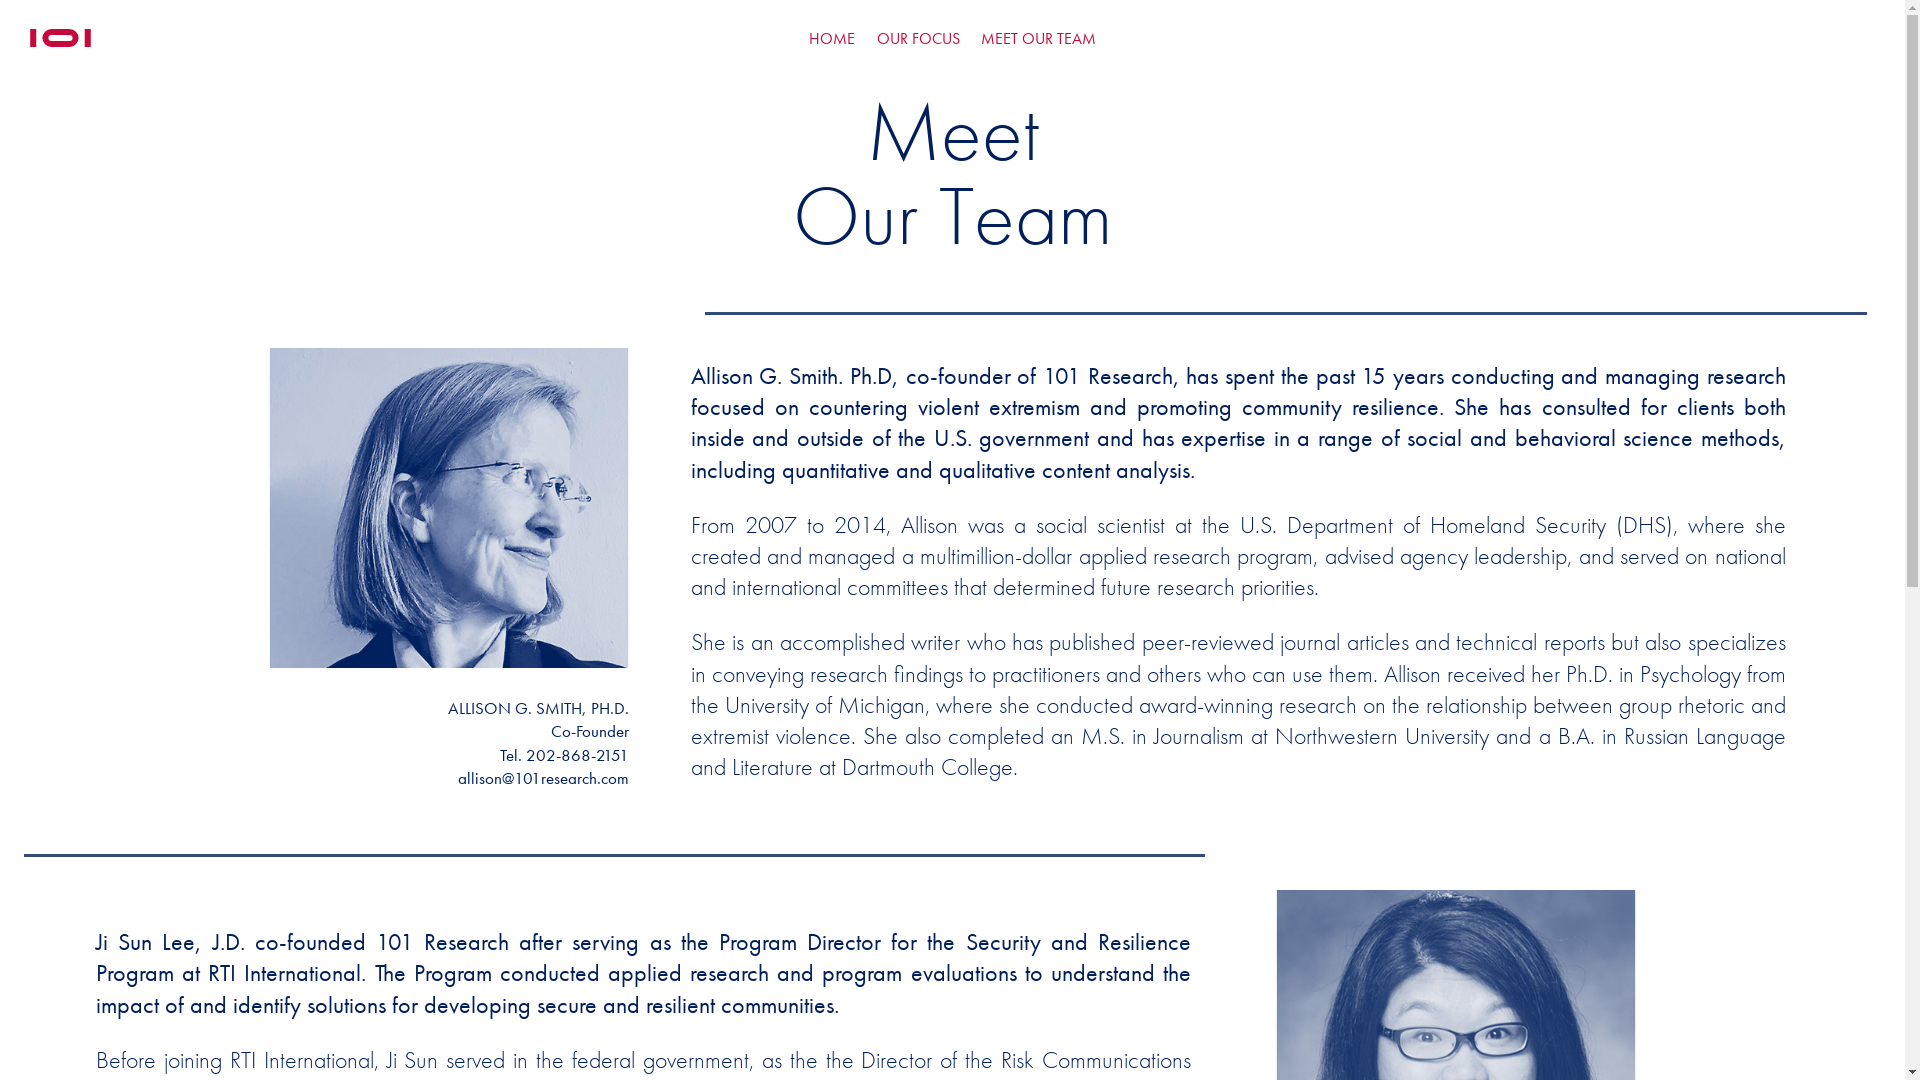  I want to click on OUR FOCUS, so click(918, 39).